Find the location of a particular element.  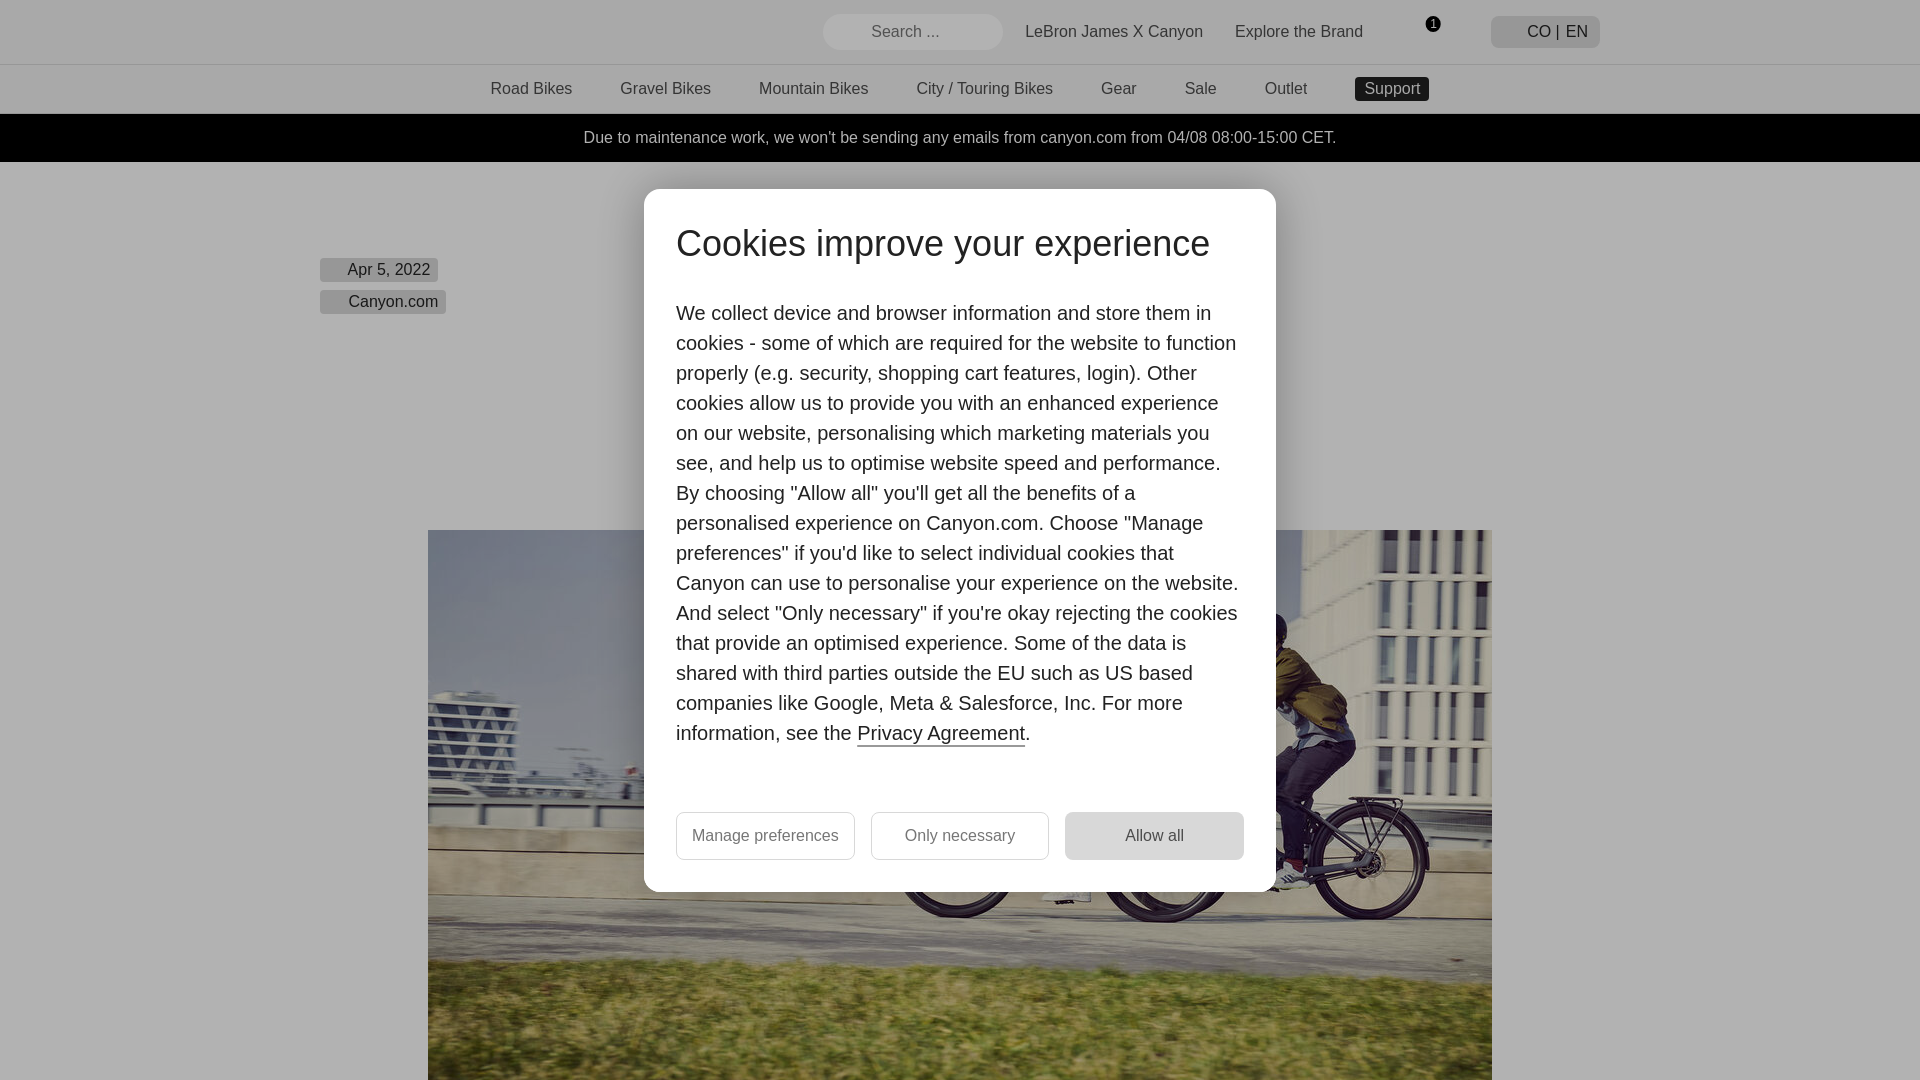

Explore the Brand is located at coordinates (1298, 30).